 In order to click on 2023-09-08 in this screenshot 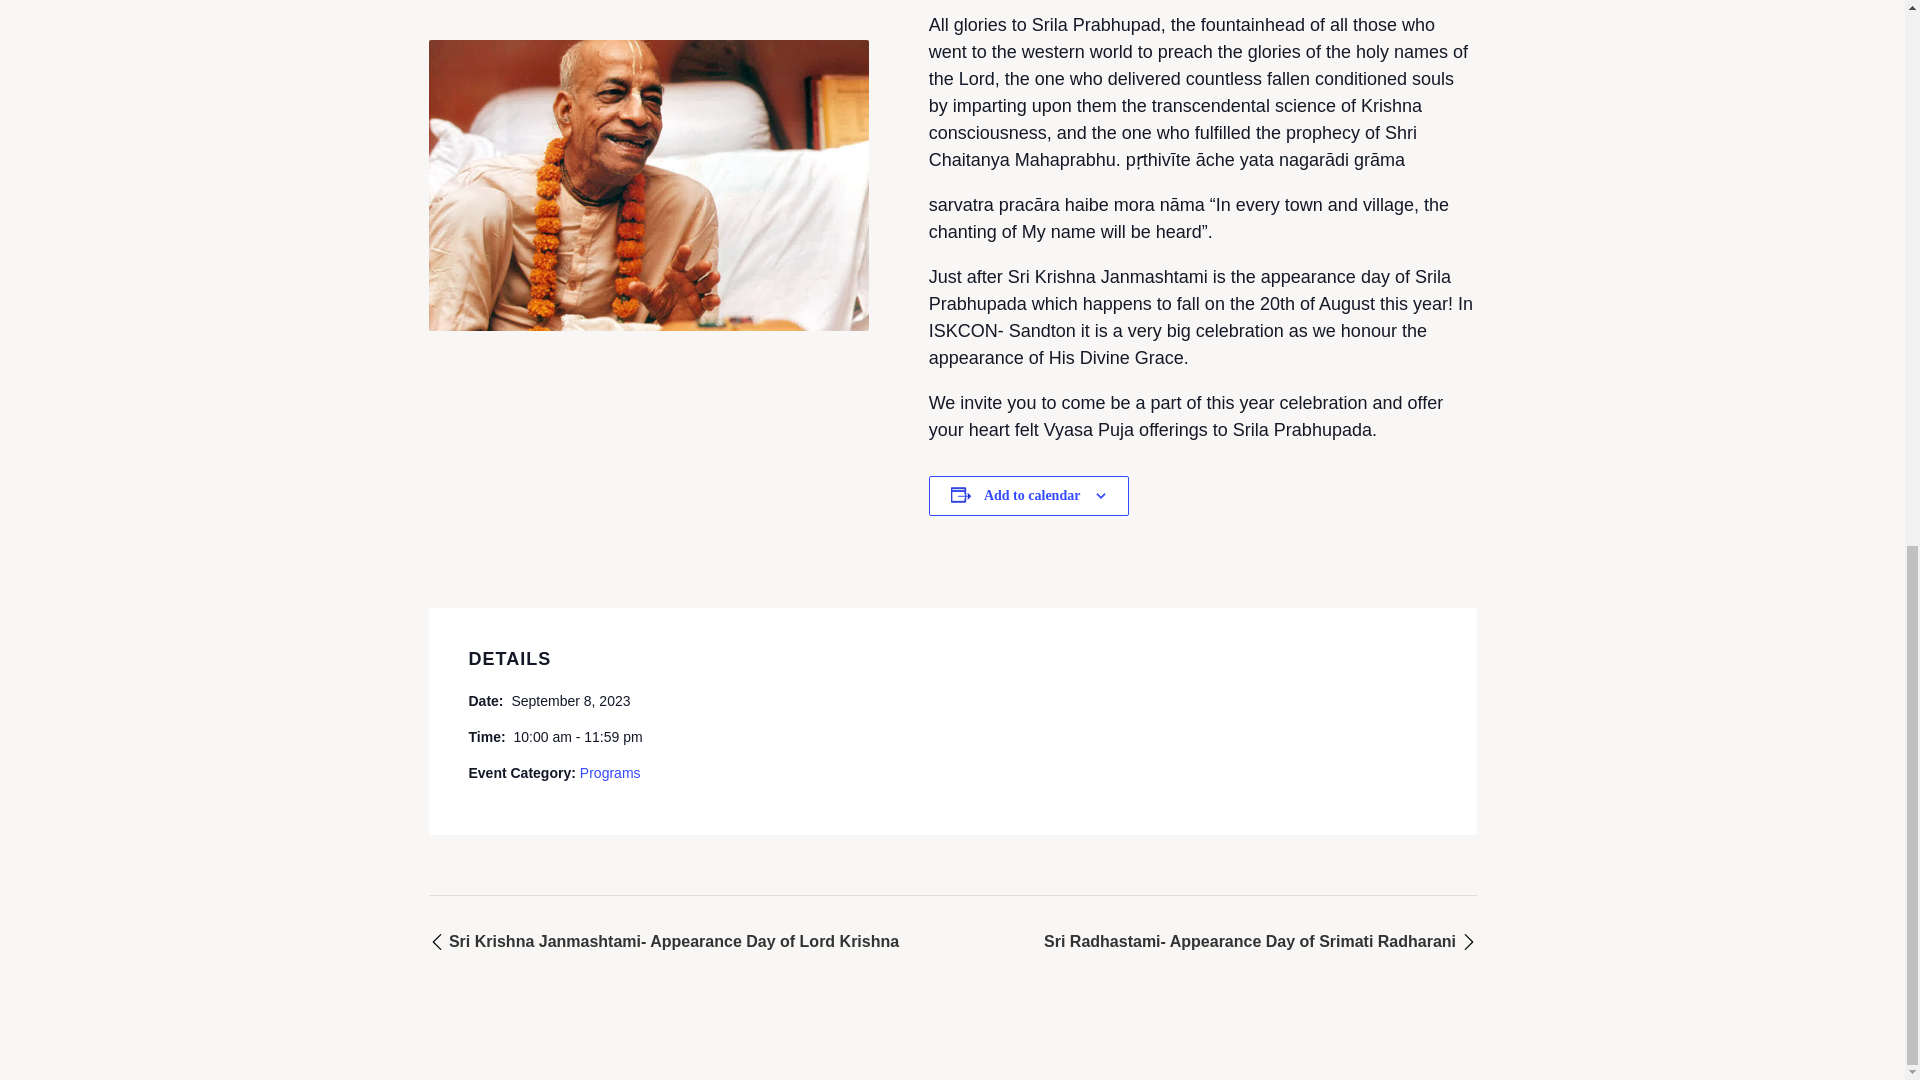, I will do `click(570, 700)`.